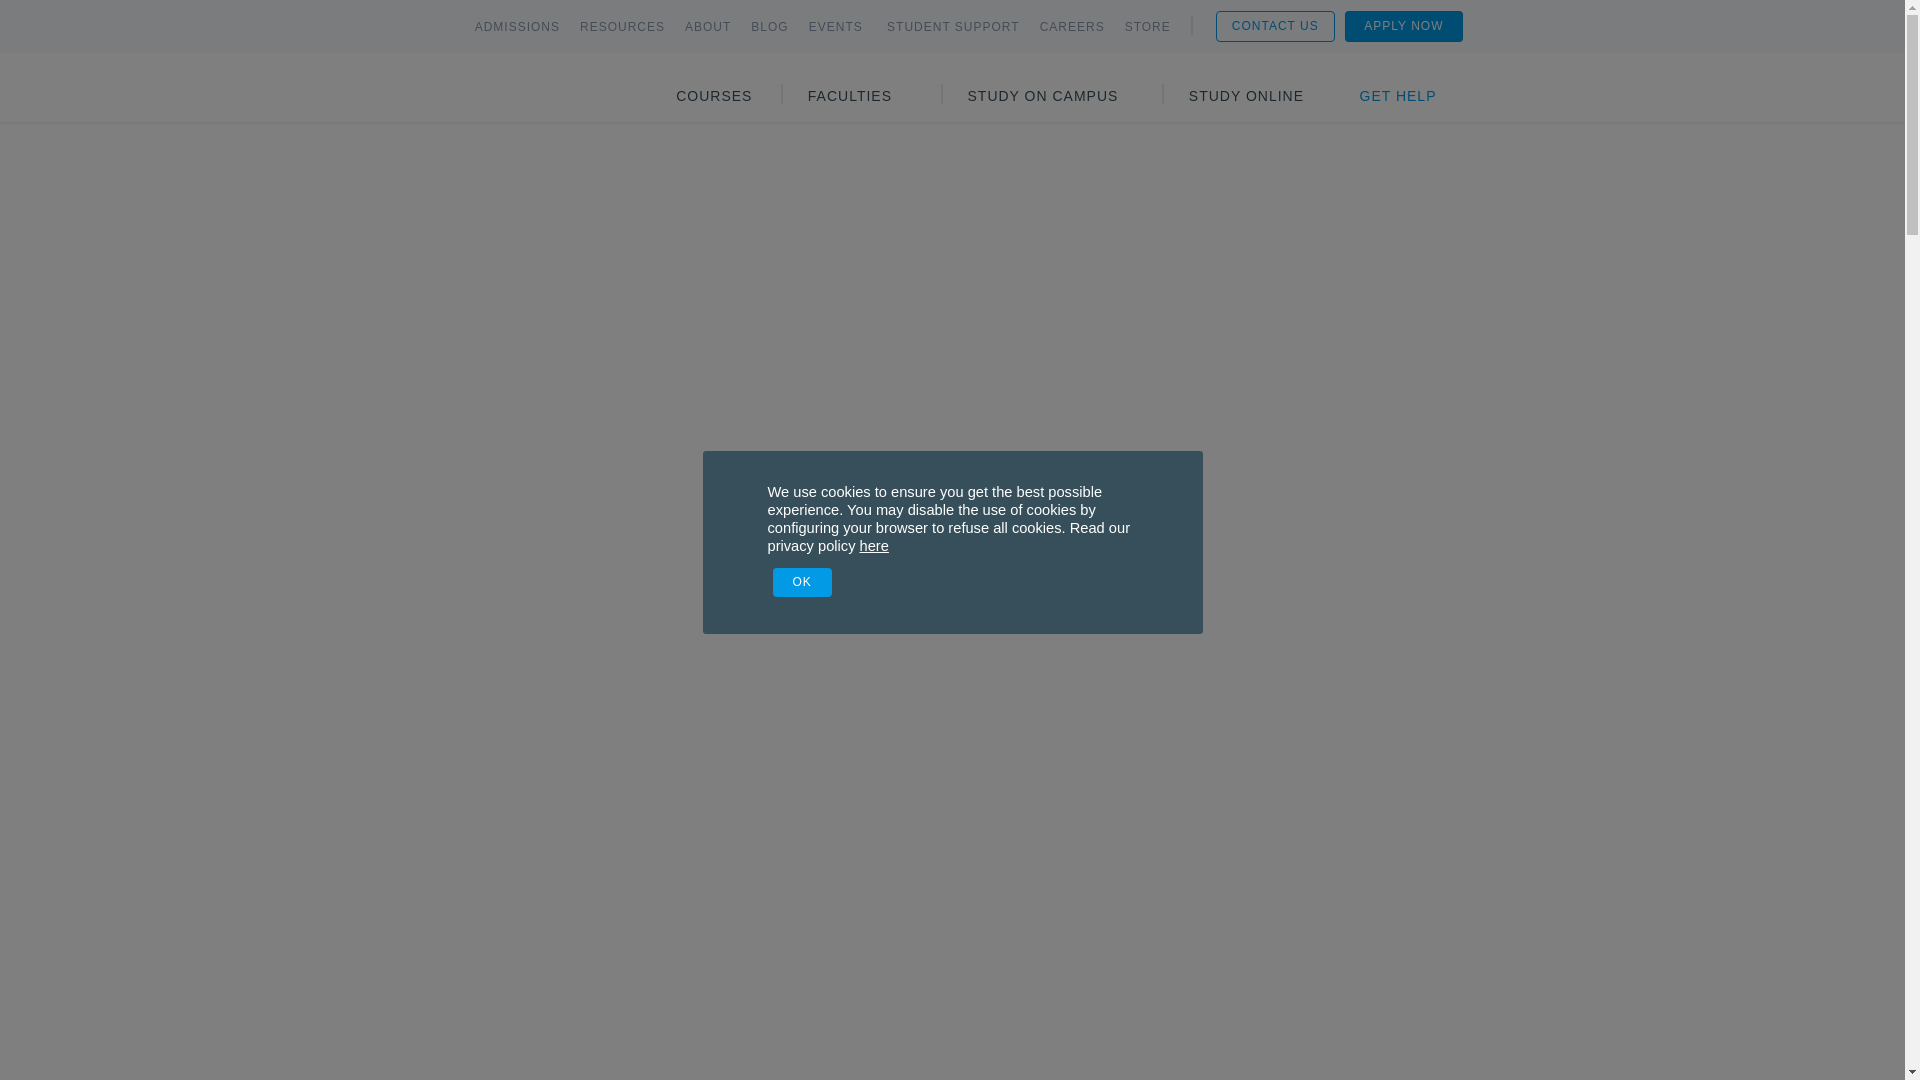 The height and width of the screenshot is (1080, 1920). I want to click on STUDY ONLINE, so click(1246, 96).